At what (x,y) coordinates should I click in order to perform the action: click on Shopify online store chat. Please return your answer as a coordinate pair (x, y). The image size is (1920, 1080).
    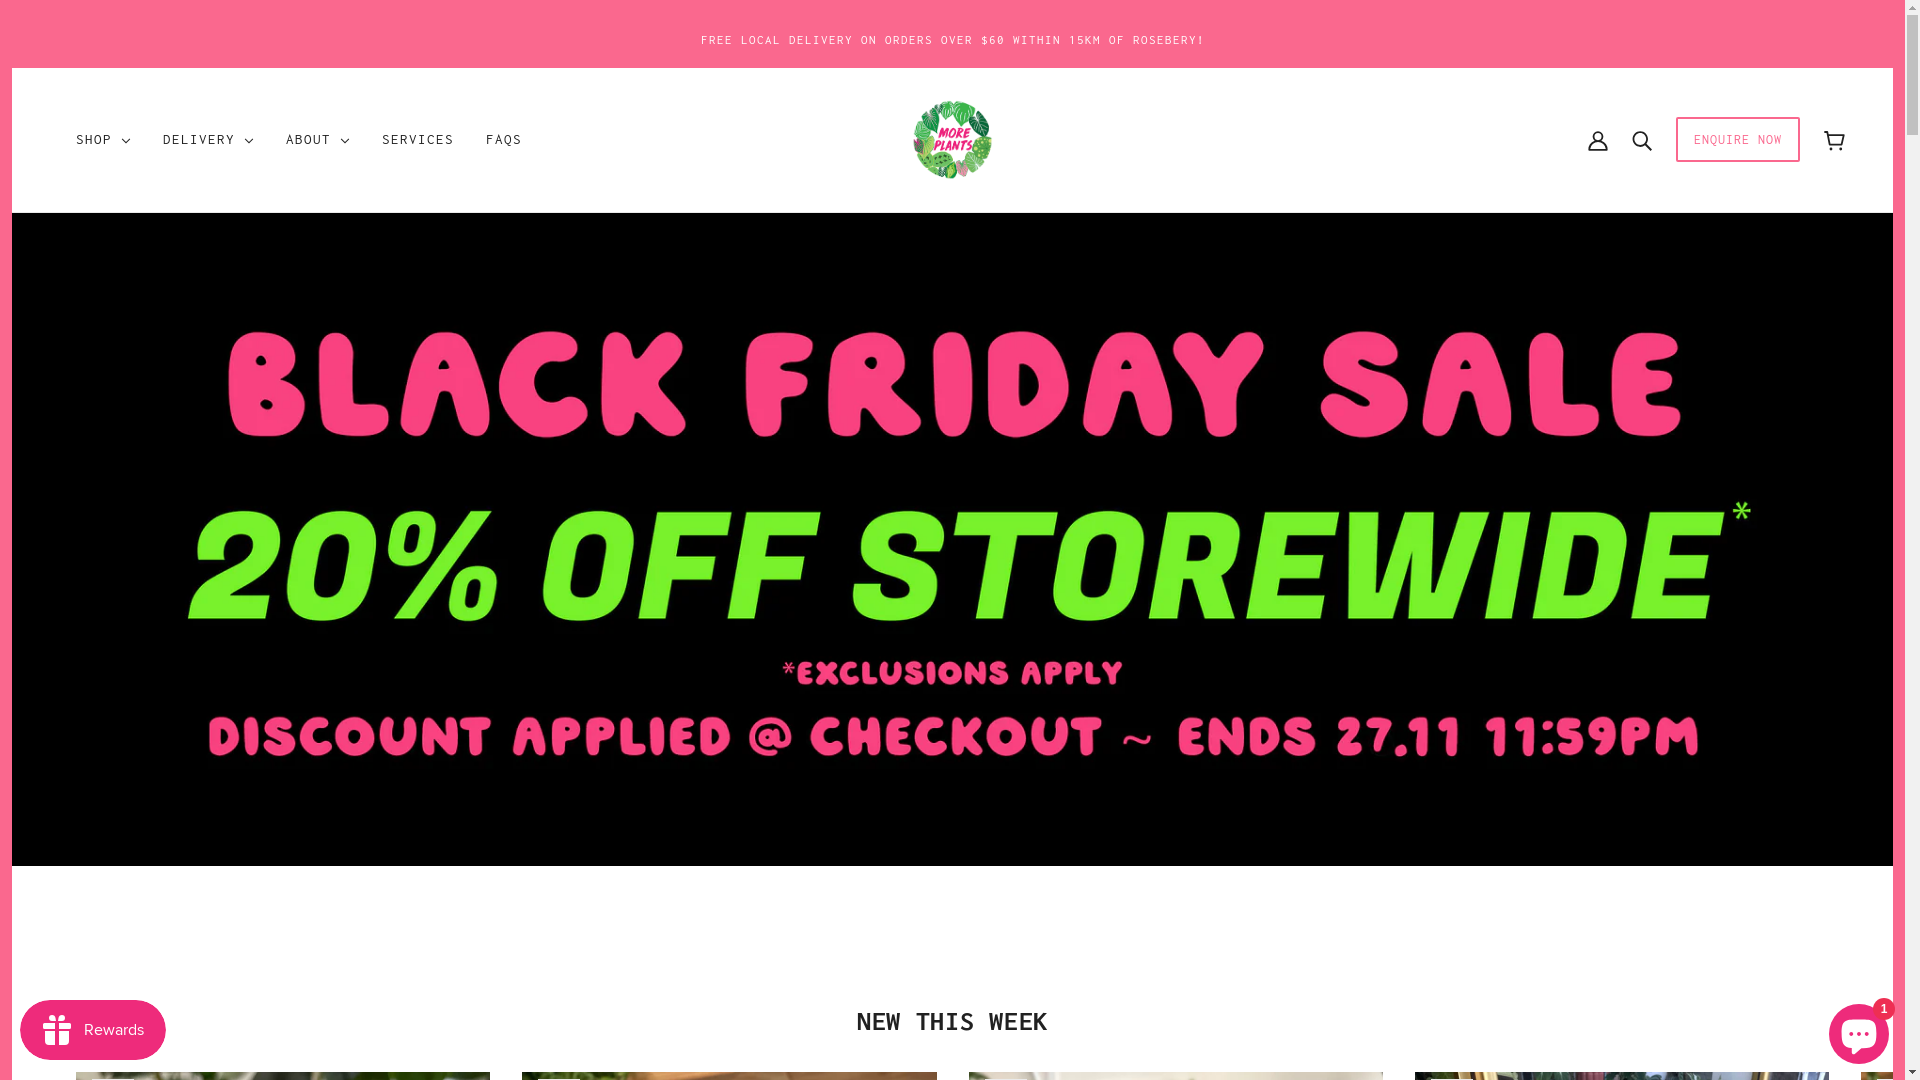
    Looking at the image, I should click on (1859, 1030).